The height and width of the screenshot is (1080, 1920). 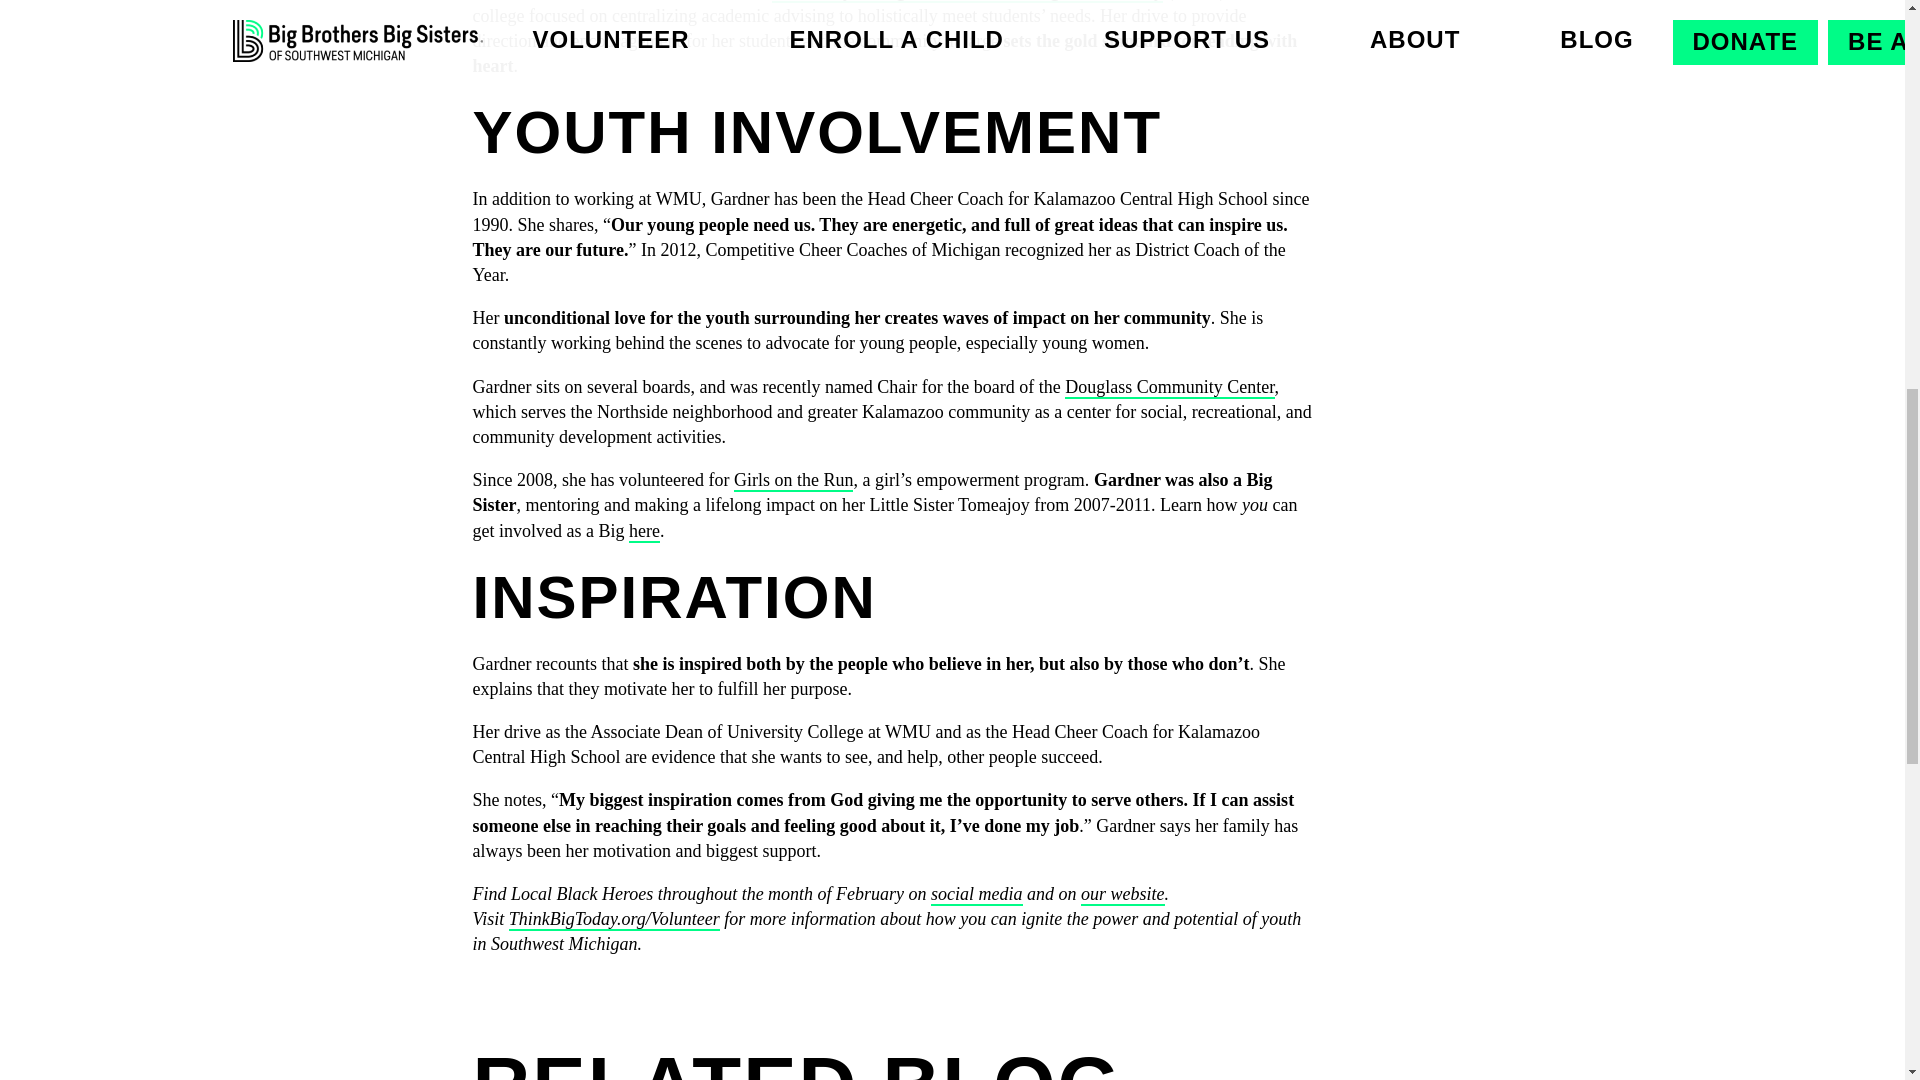 What do you see at coordinates (1122, 894) in the screenshot?
I see `our website` at bounding box center [1122, 894].